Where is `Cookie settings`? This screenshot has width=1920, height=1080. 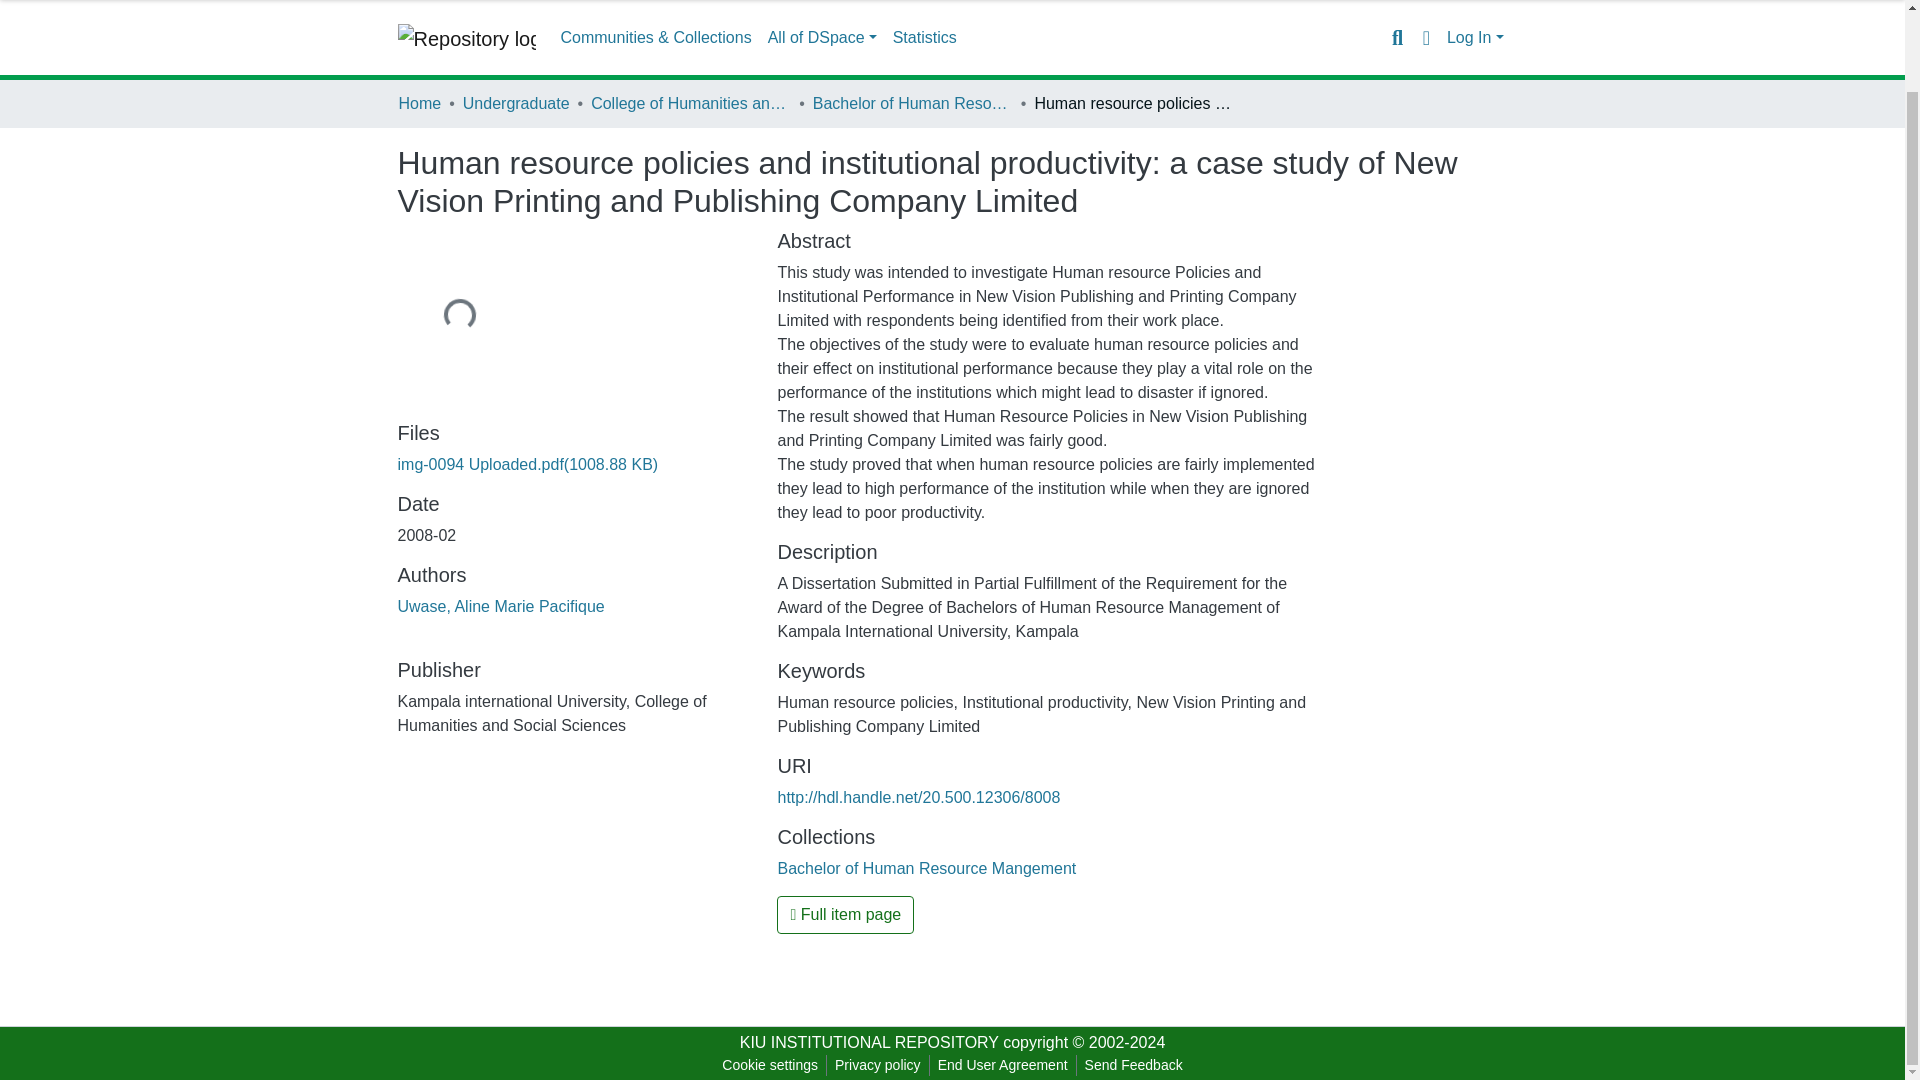
Cookie settings is located at coordinates (770, 1065).